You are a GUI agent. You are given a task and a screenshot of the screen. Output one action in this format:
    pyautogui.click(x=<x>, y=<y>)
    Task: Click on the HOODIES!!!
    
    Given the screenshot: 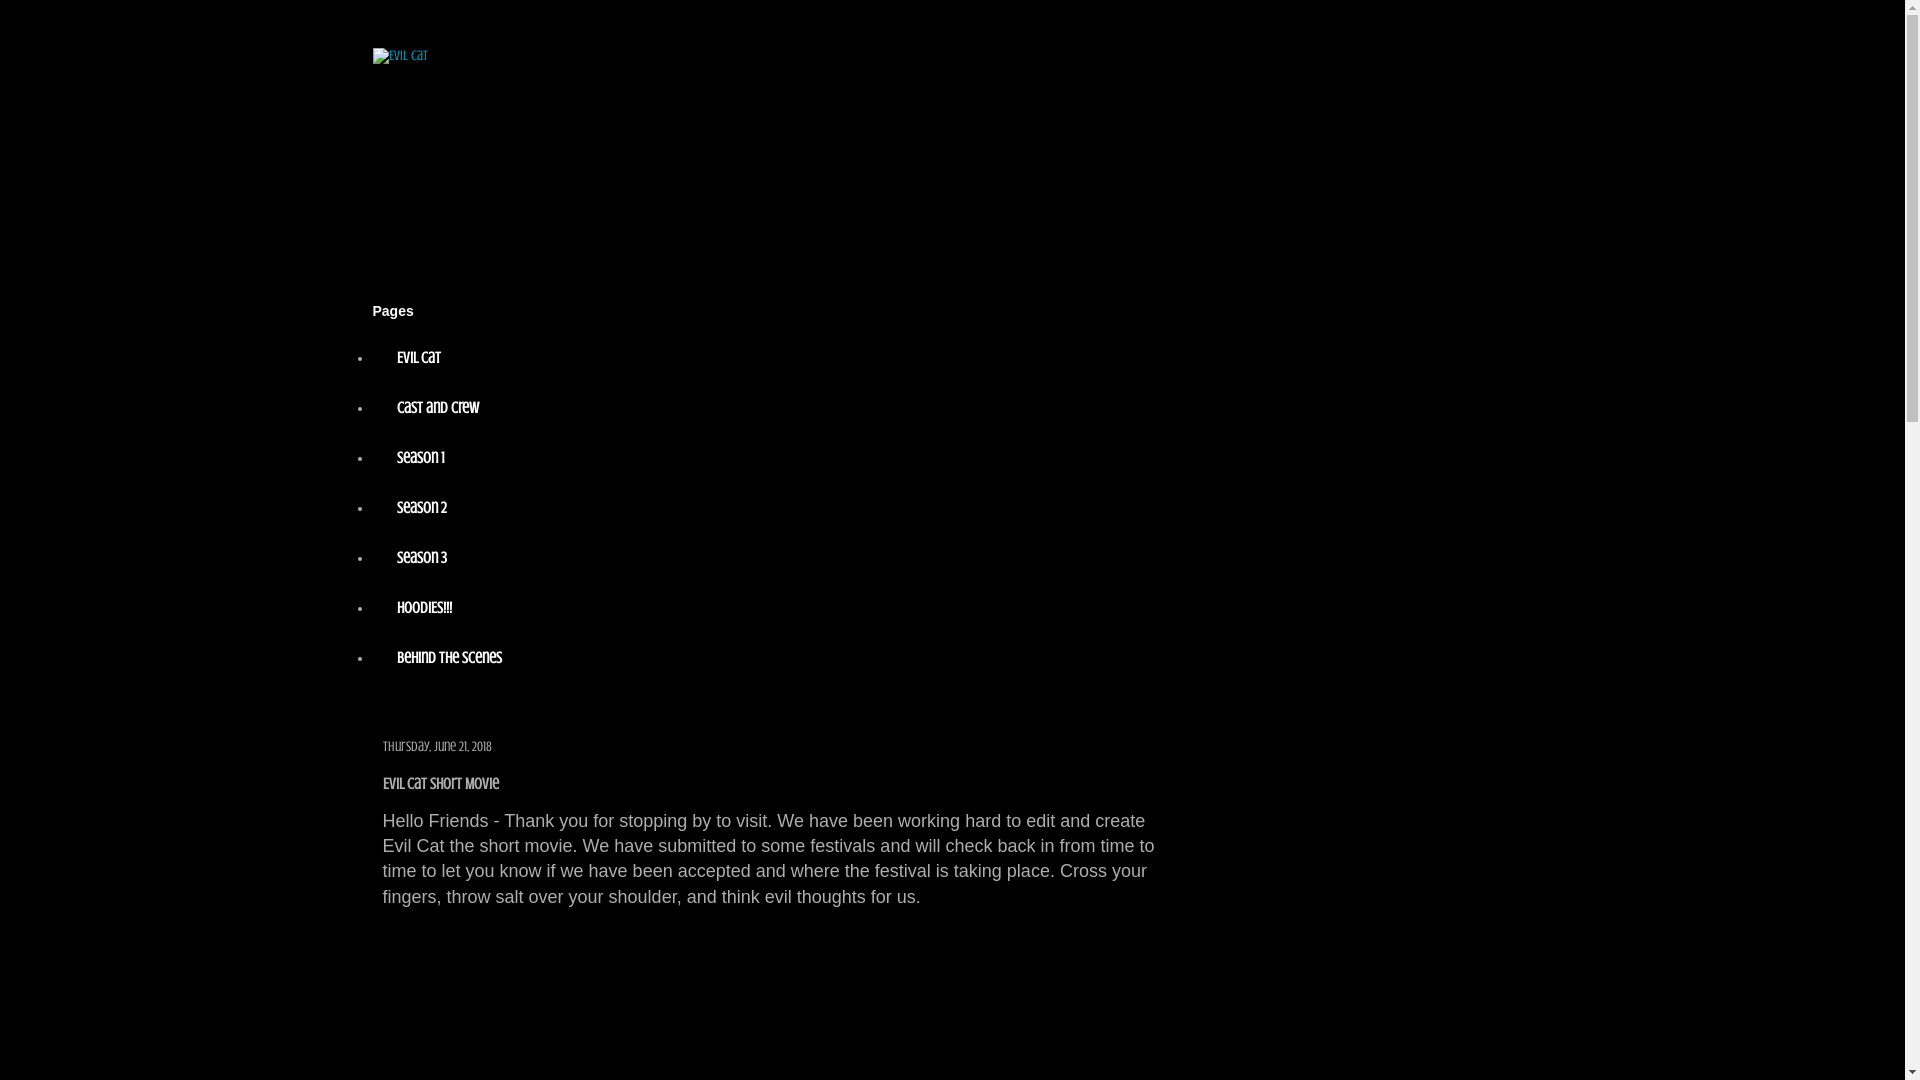 What is the action you would take?
    pyautogui.click(x=424, y=608)
    